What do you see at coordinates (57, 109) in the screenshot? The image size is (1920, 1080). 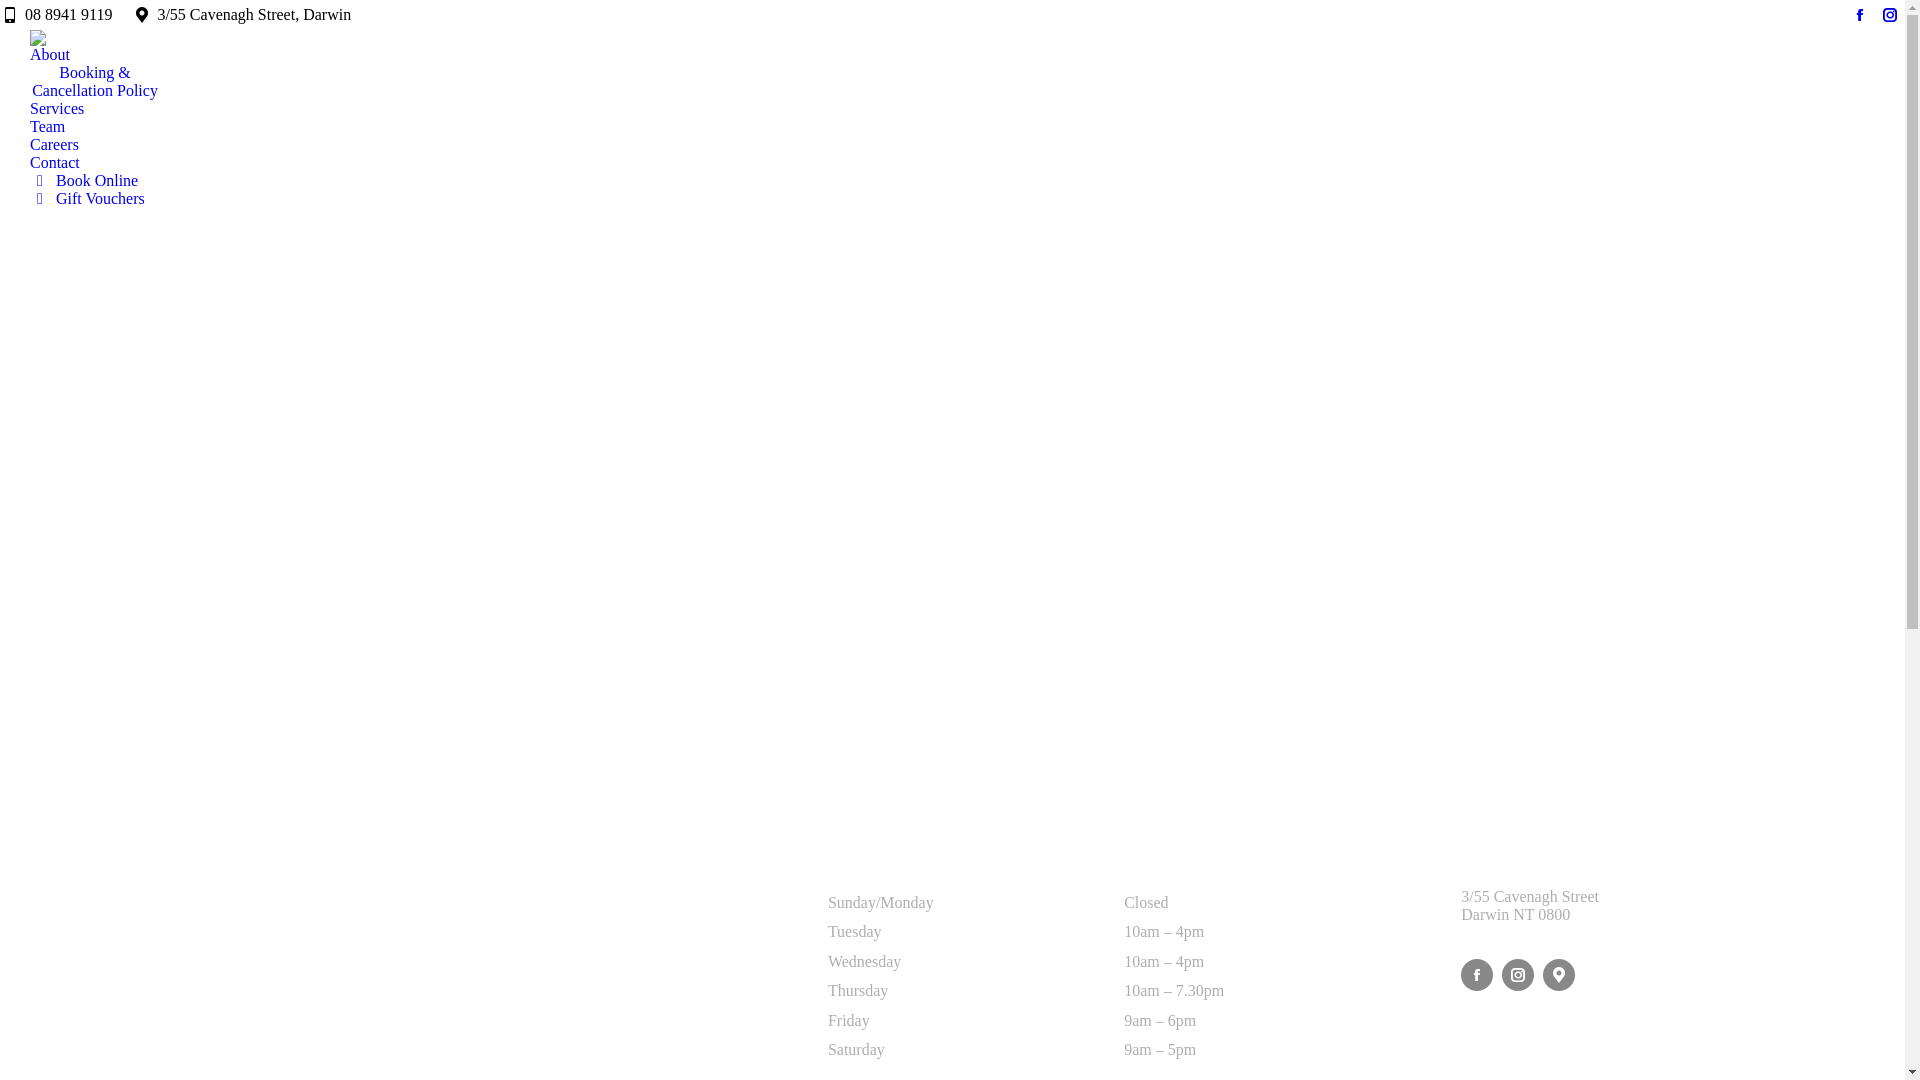 I see `Services` at bounding box center [57, 109].